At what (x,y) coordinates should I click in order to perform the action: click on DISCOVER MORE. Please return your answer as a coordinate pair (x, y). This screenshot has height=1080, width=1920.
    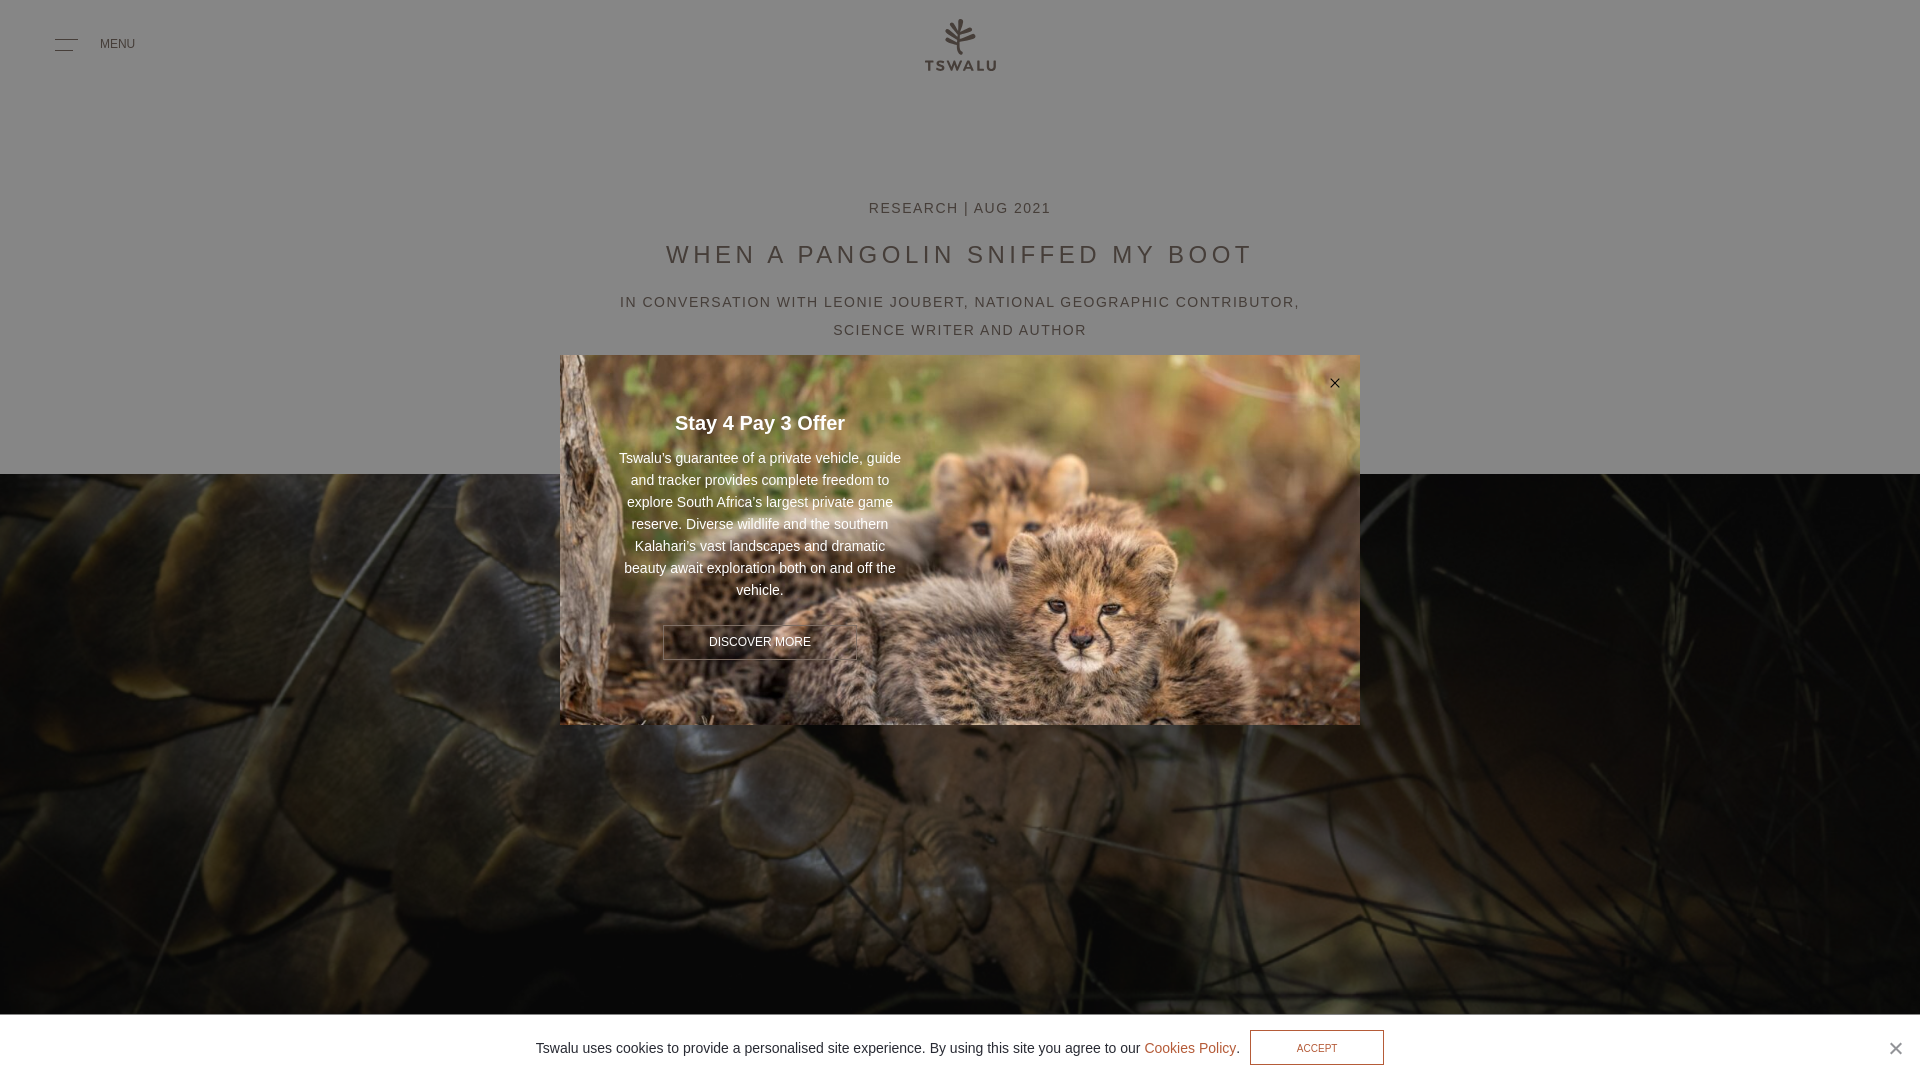
    Looking at the image, I should click on (759, 642).